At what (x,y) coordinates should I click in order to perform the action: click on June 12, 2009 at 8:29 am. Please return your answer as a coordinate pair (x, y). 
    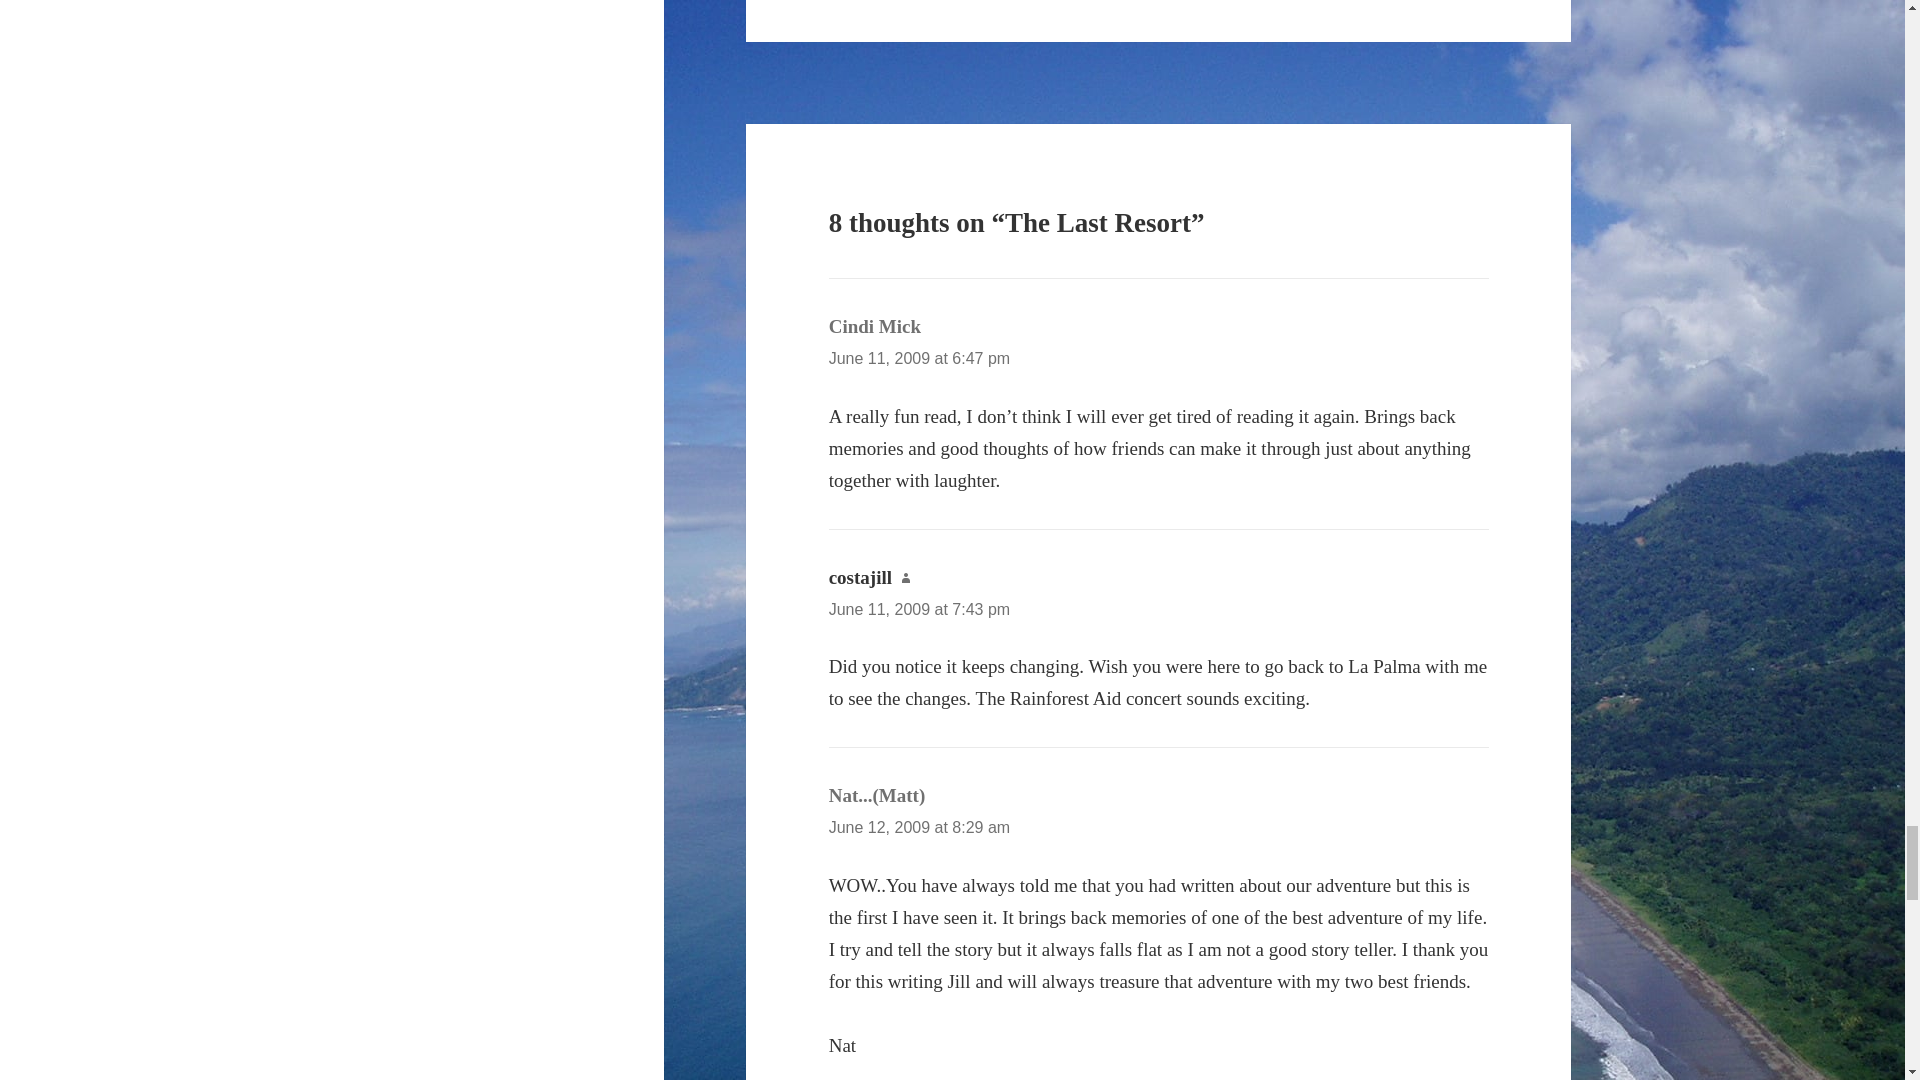
    Looking at the image, I should click on (919, 826).